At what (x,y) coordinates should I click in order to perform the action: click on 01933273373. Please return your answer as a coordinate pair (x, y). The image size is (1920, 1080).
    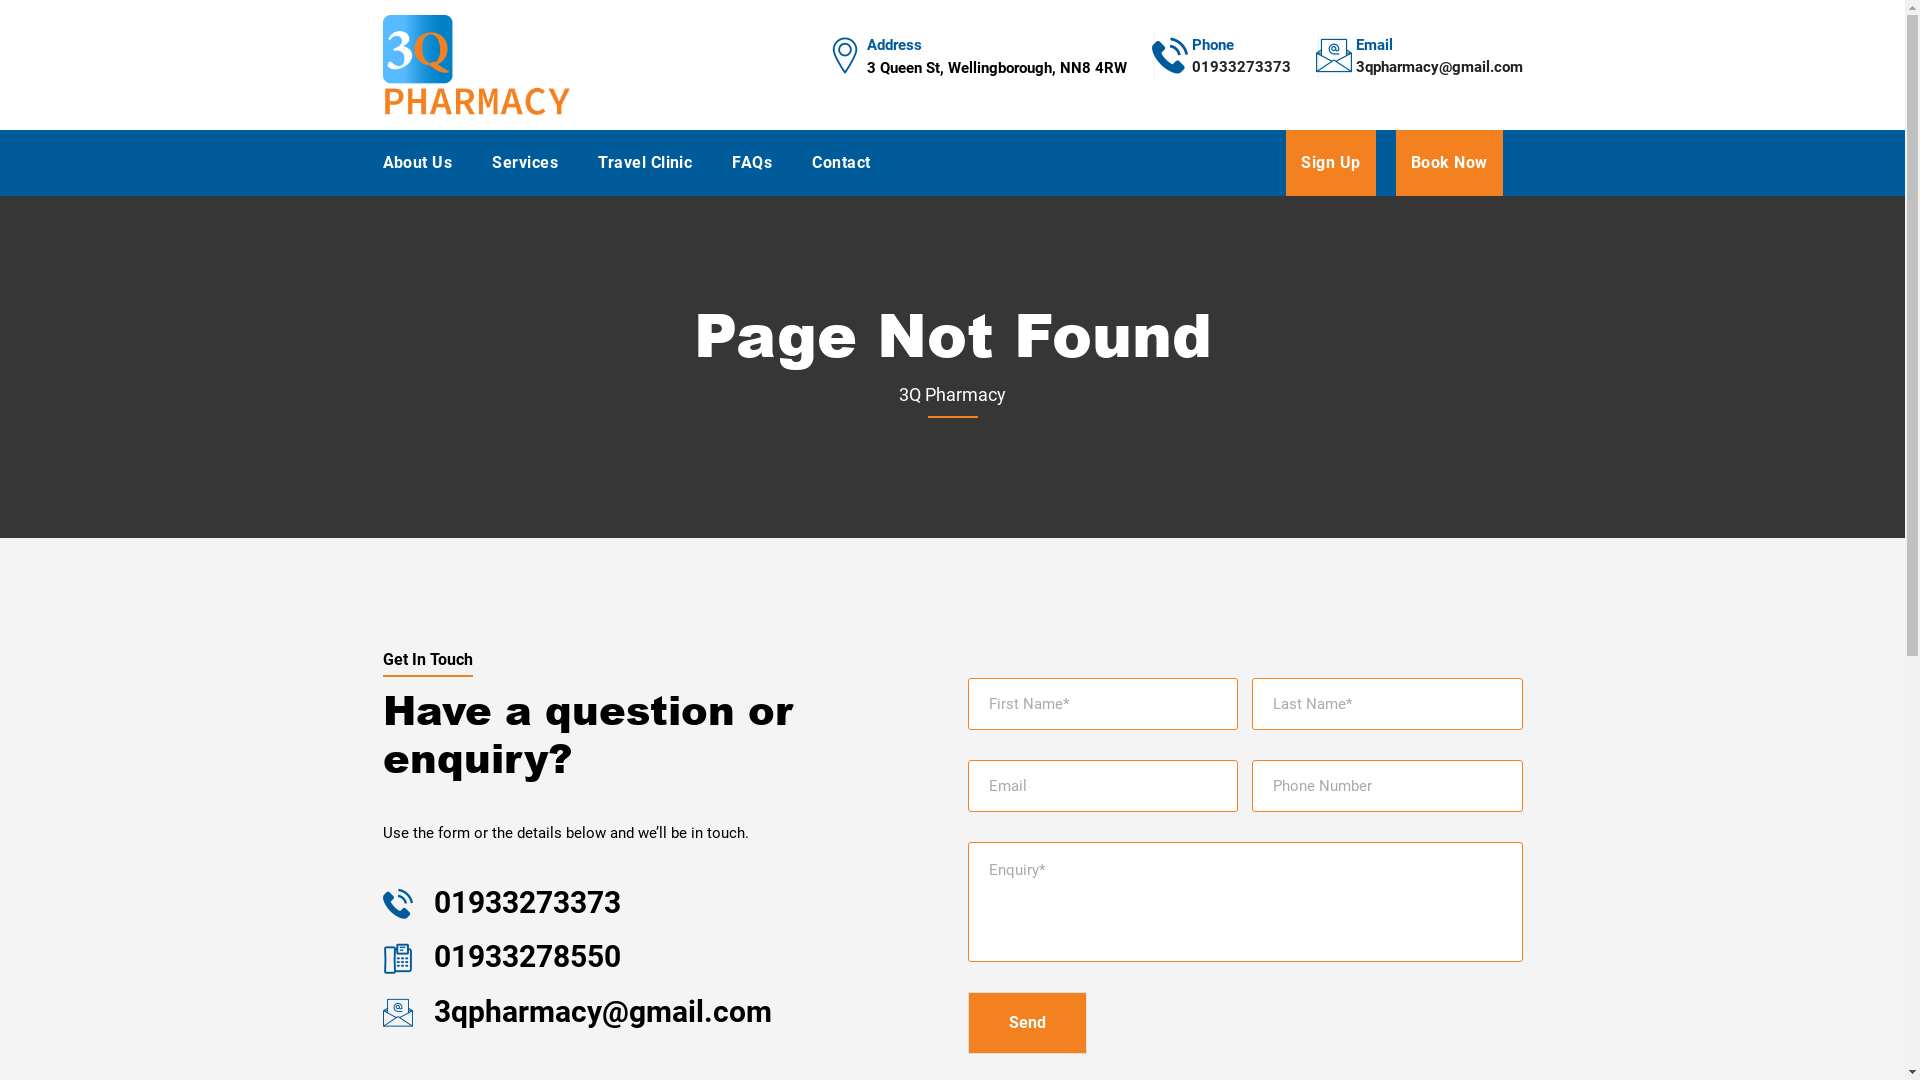
    Looking at the image, I should click on (1242, 77).